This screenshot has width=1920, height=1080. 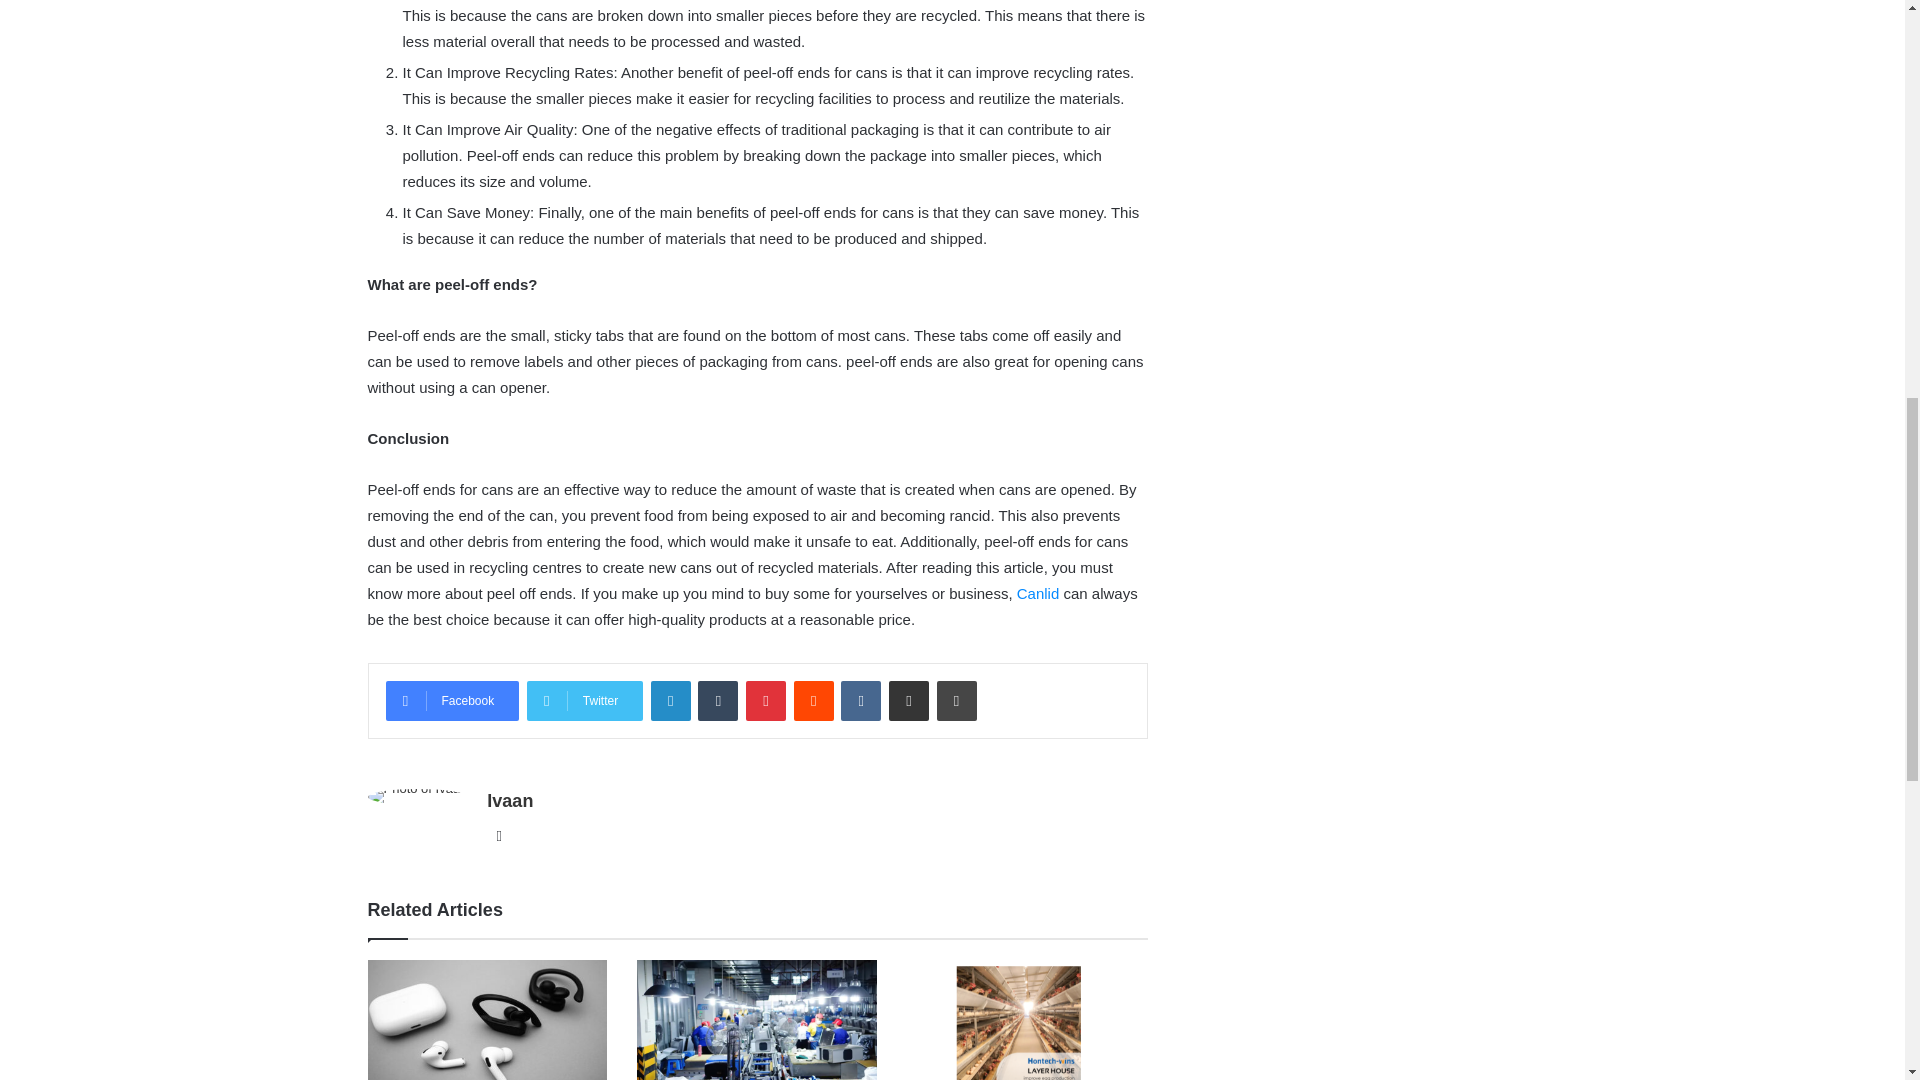 I want to click on Reddit, so click(x=814, y=701).